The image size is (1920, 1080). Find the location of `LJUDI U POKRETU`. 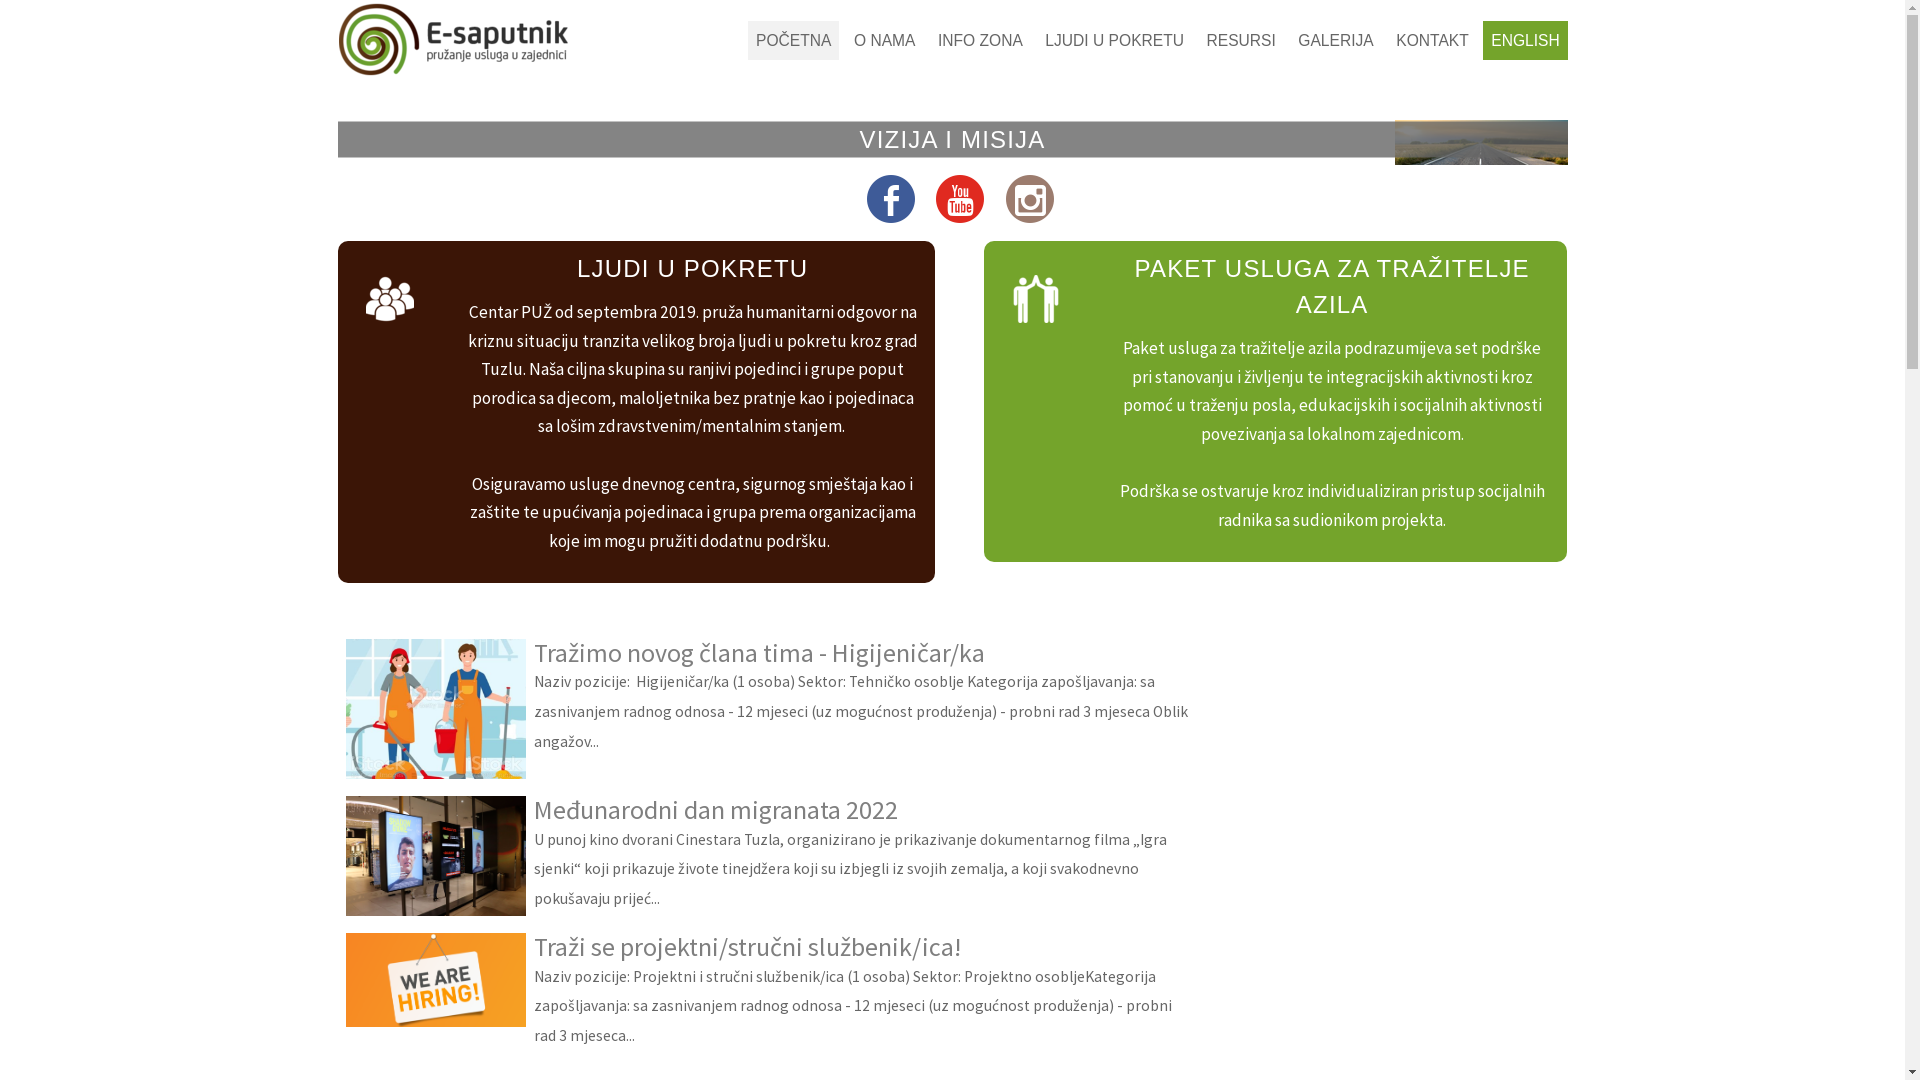

LJUDI U POKRETU is located at coordinates (1115, 40).